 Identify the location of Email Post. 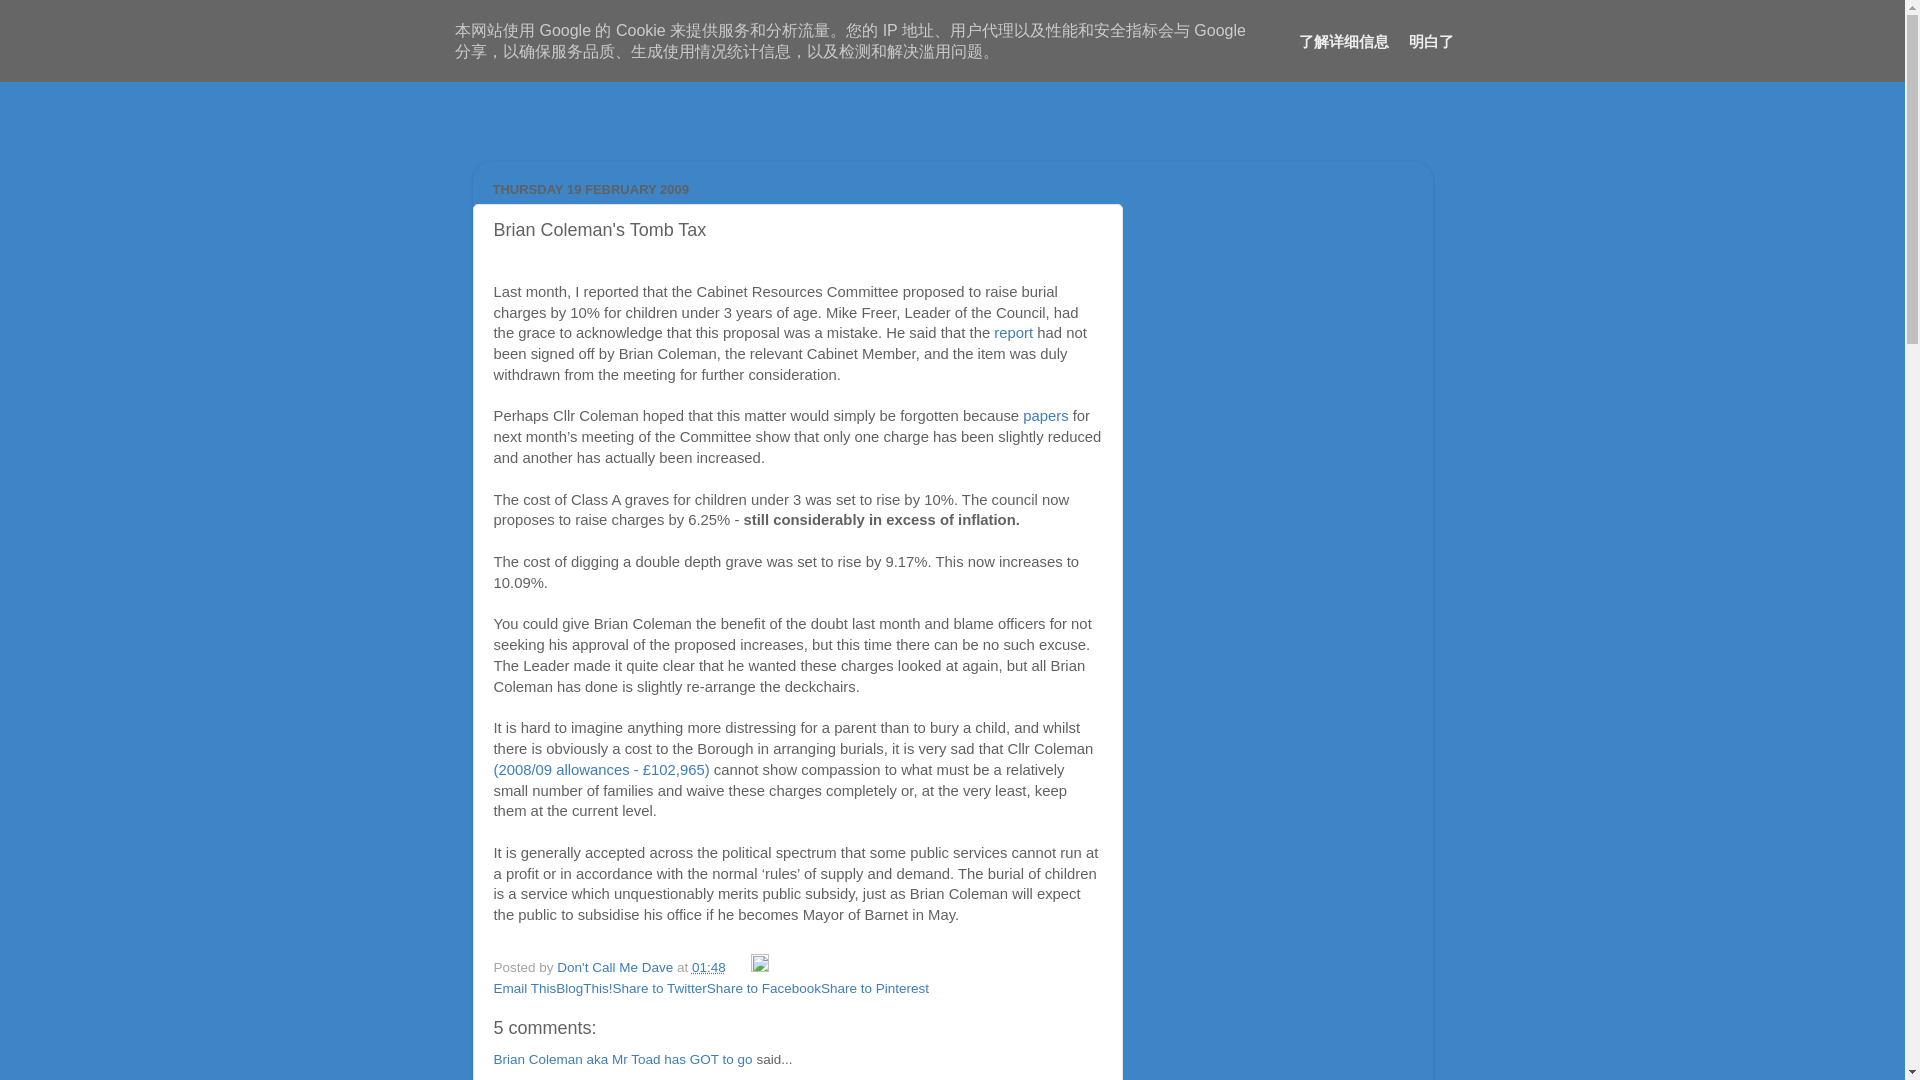
(740, 968).